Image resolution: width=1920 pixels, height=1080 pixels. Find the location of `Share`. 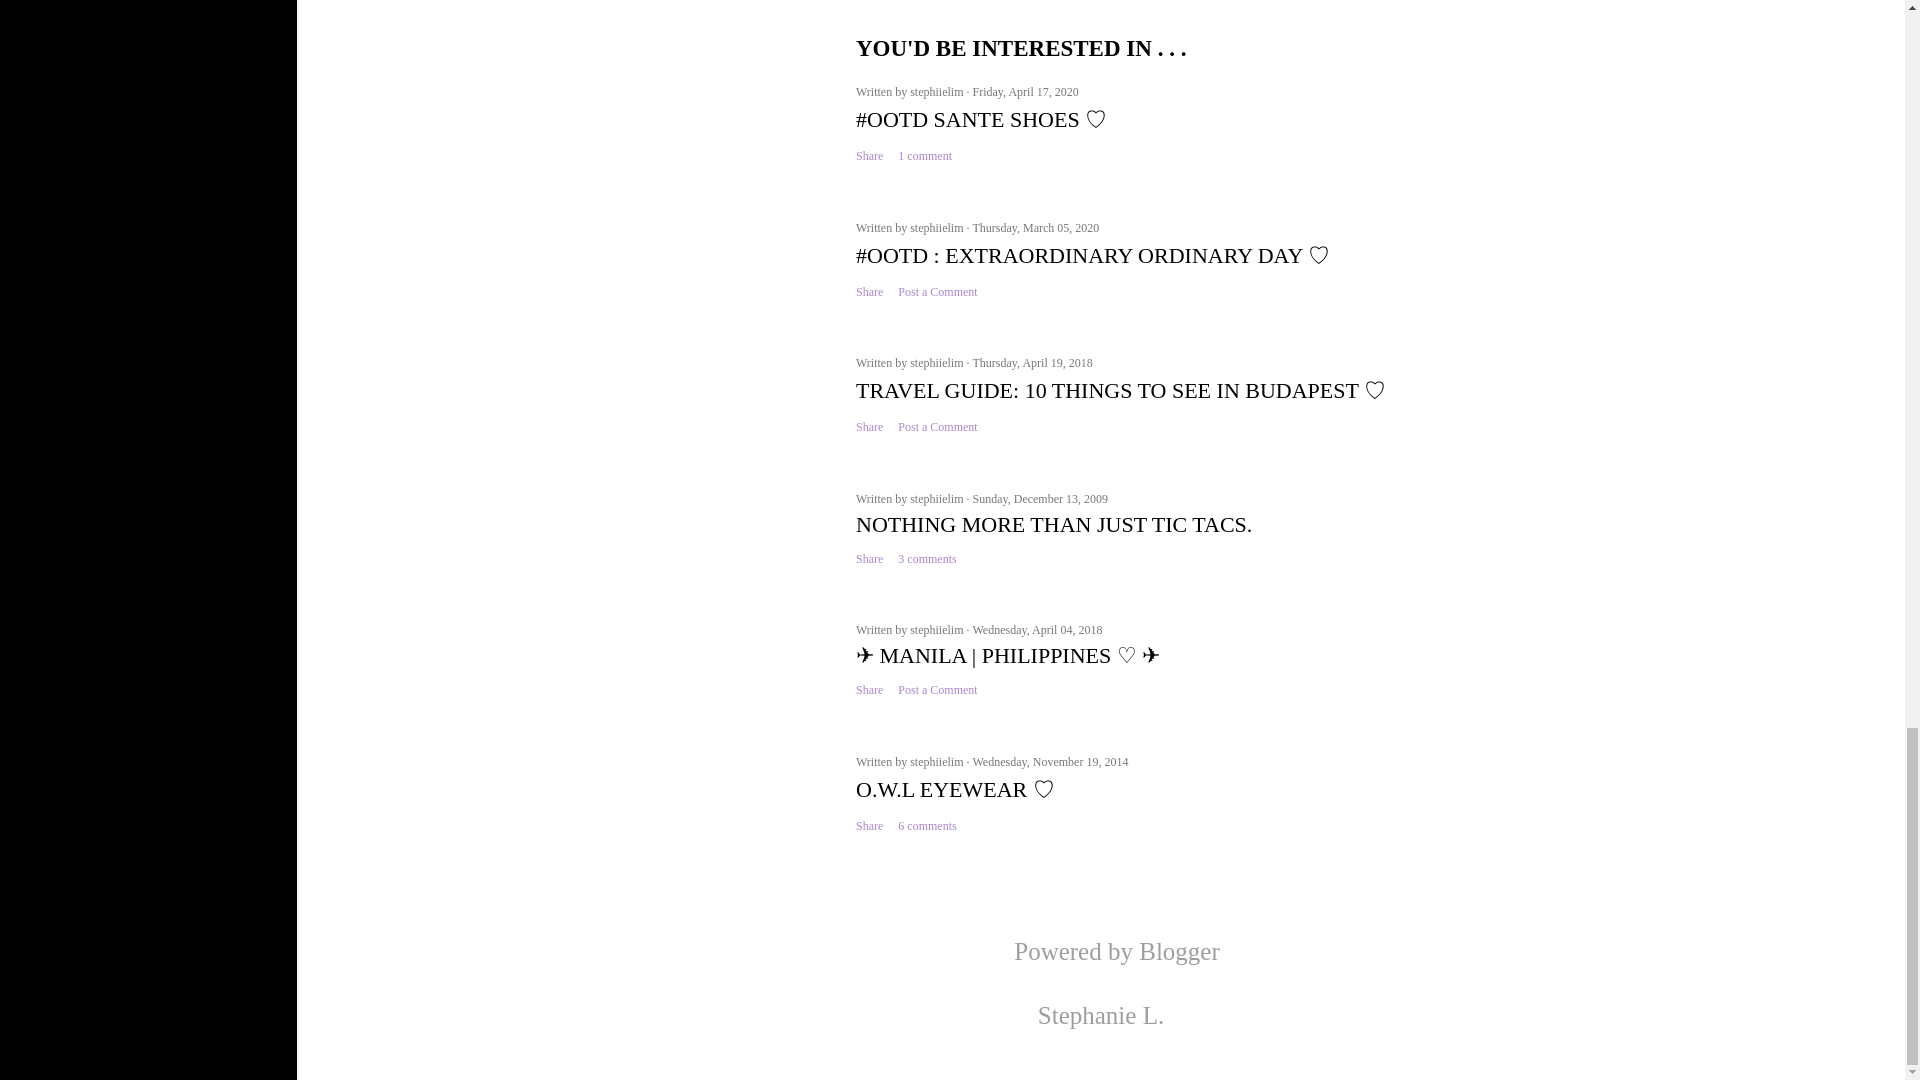

Share is located at coordinates (870, 156).